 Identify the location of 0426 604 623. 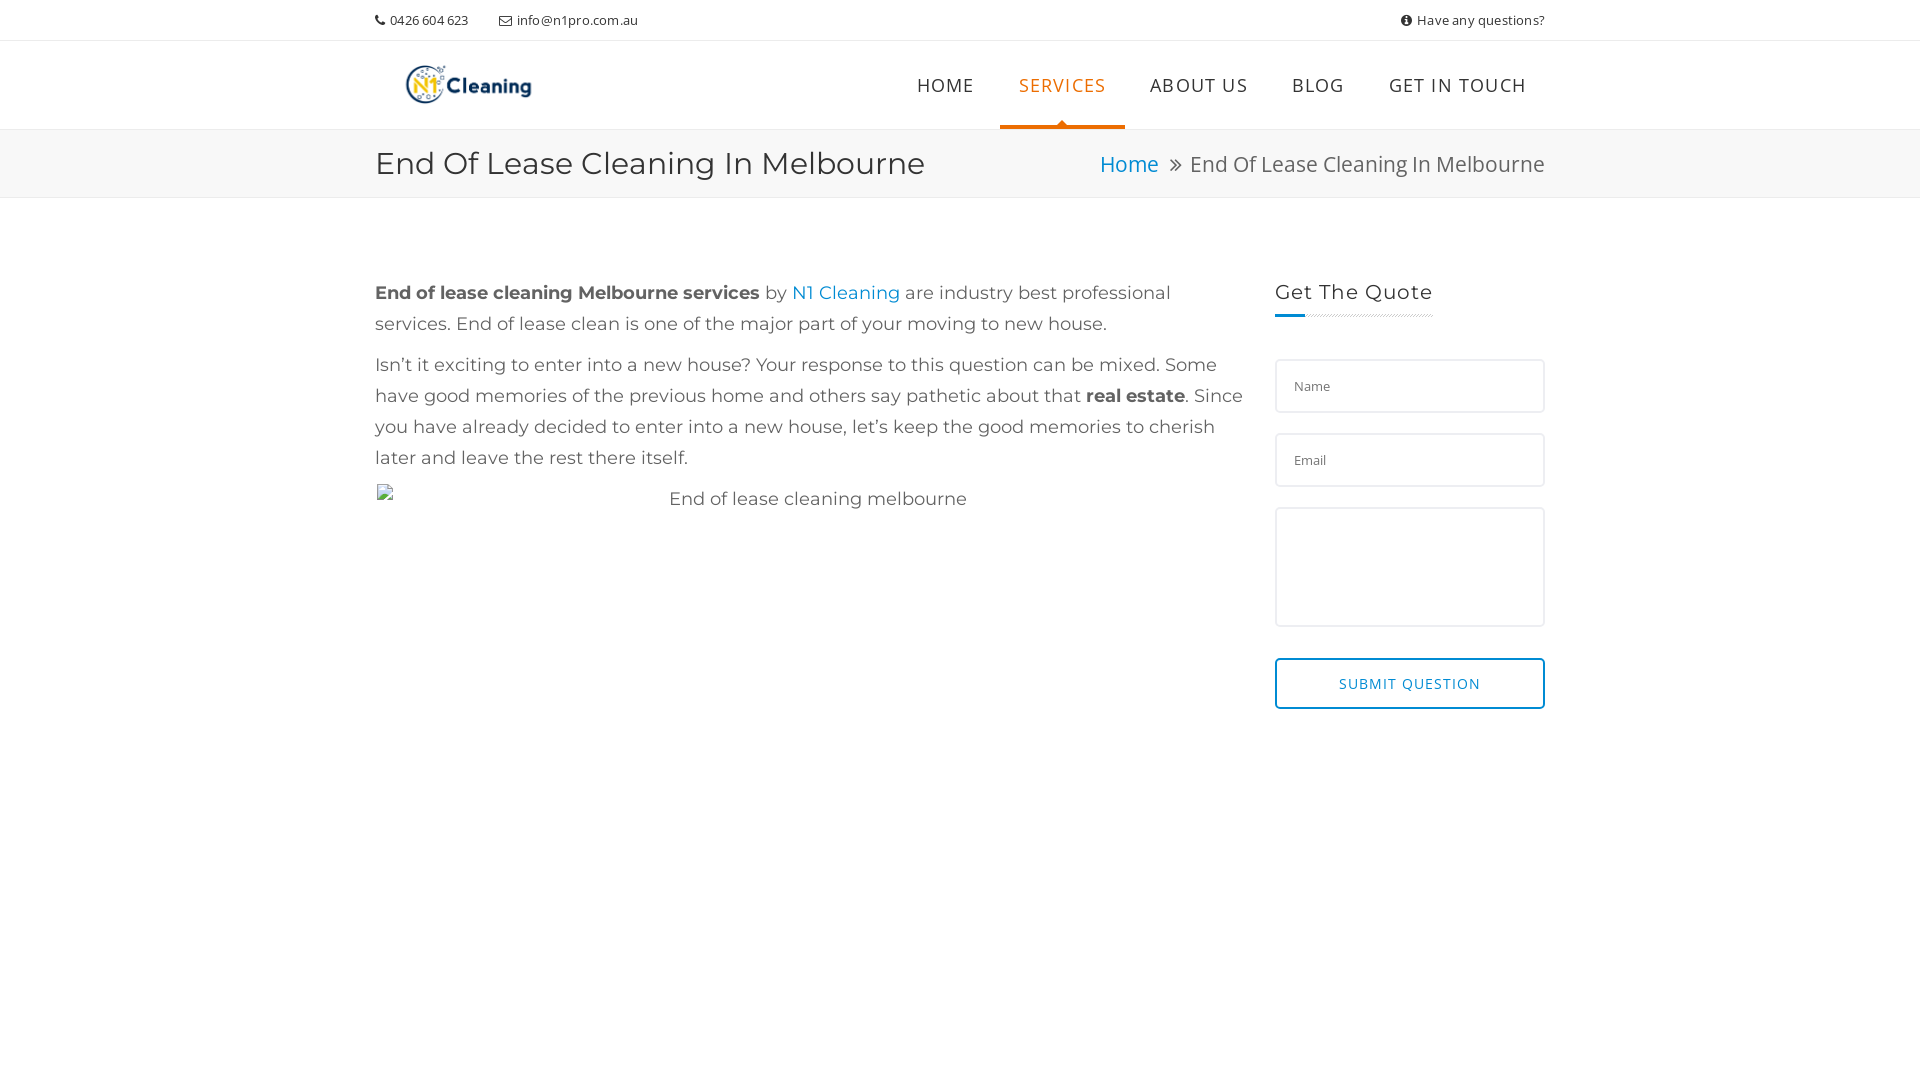
(429, 20).